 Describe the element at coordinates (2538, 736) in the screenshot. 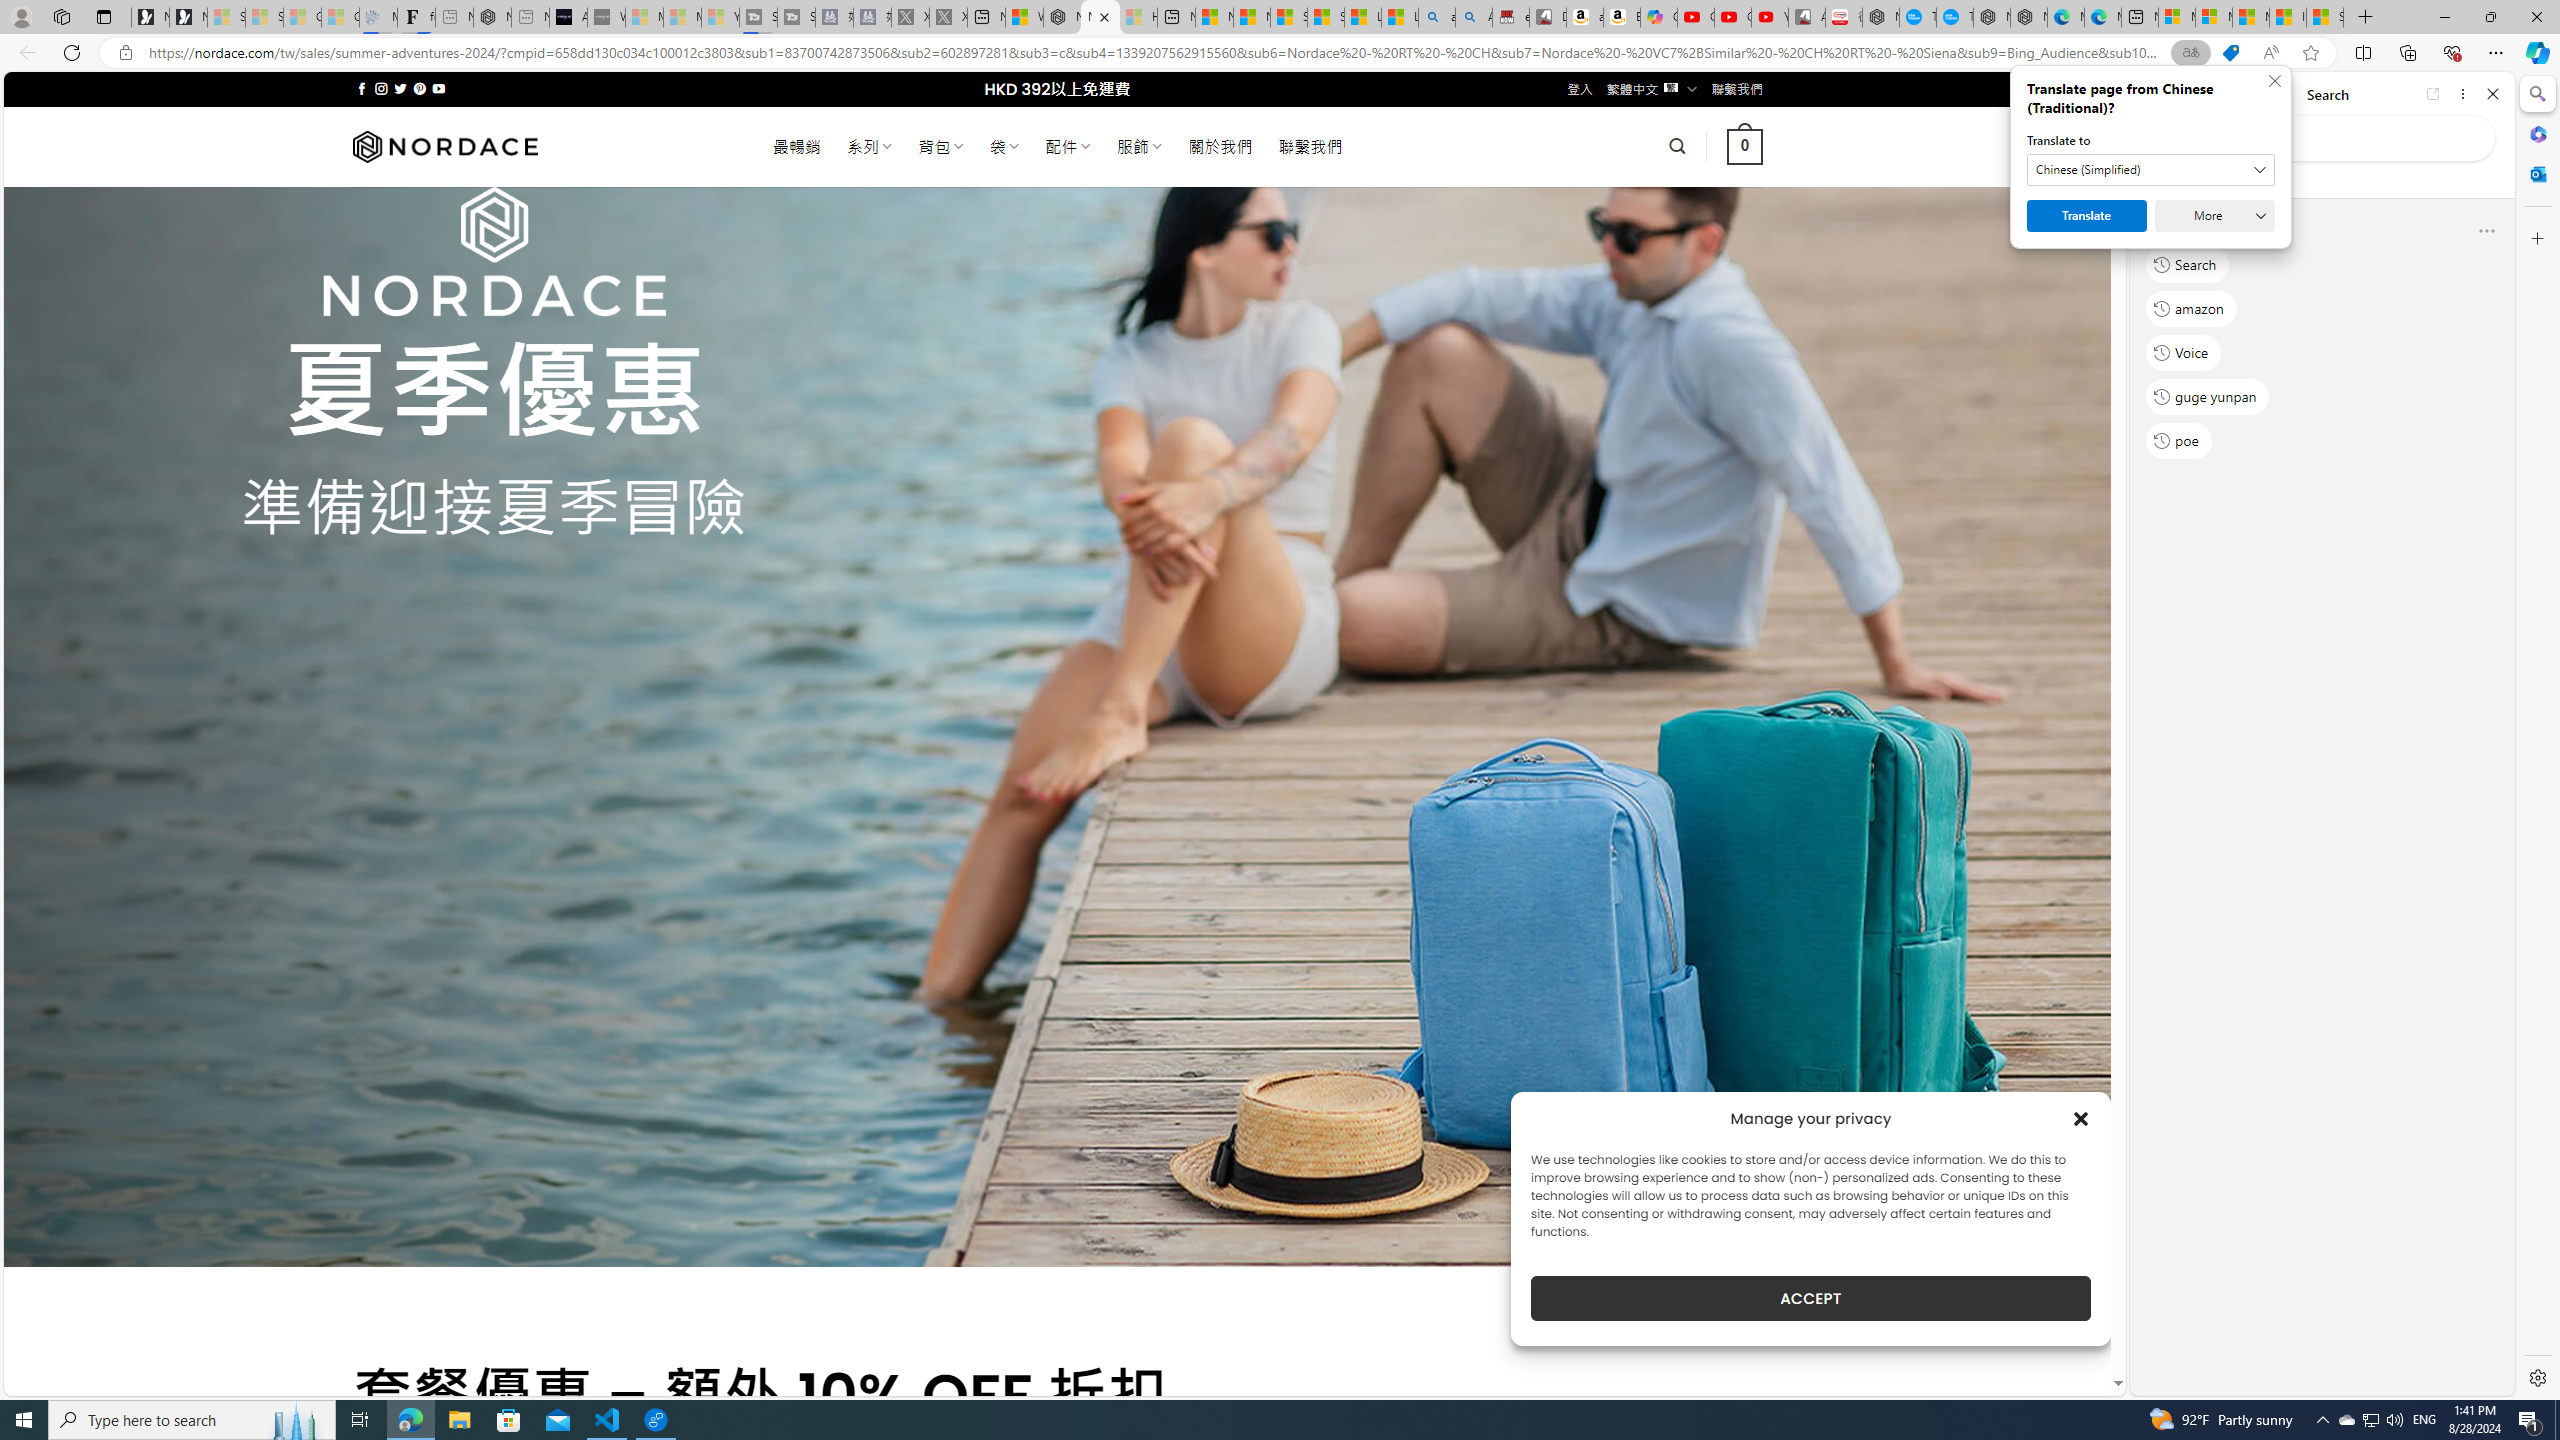

I see `Side bar` at that location.